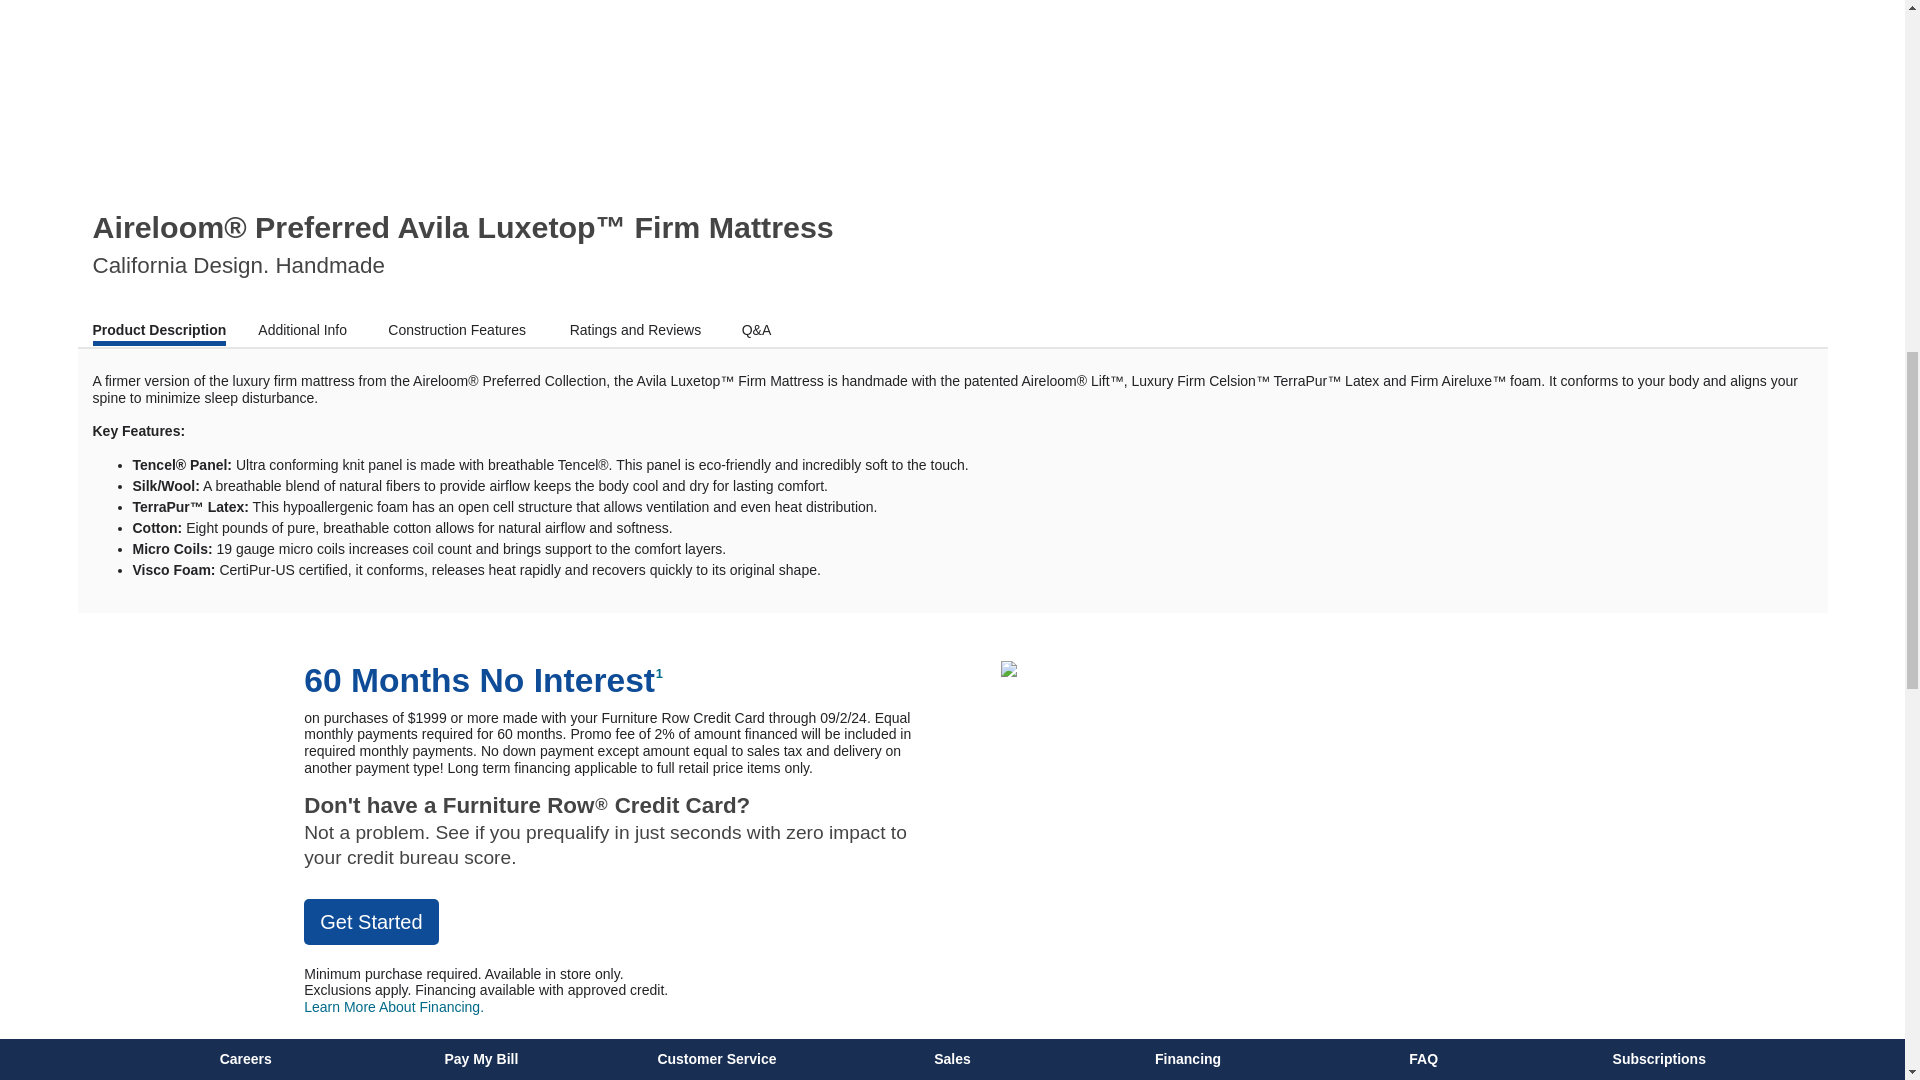  What do you see at coordinates (306, 330) in the screenshot?
I see `Additional Info` at bounding box center [306, 330].